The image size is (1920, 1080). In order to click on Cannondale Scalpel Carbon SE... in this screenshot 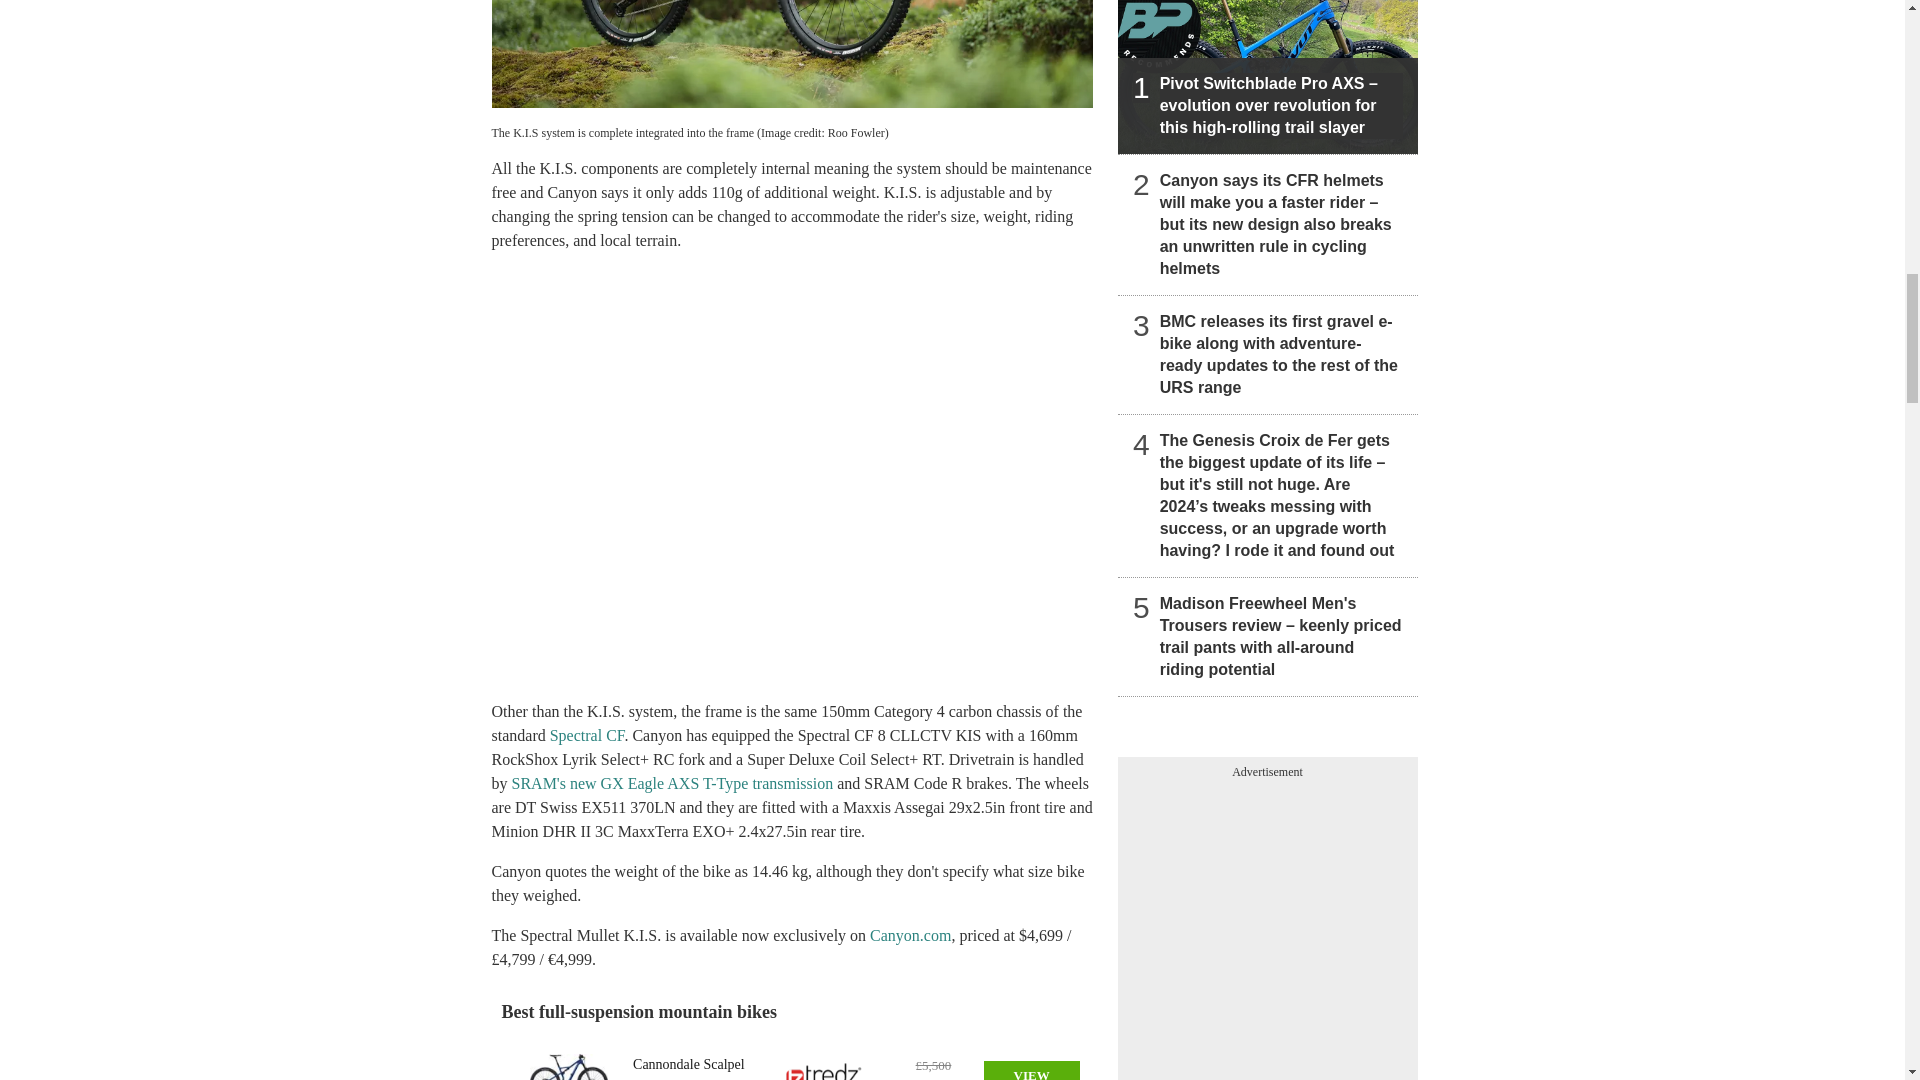, I will do `click(568, 1060)`.